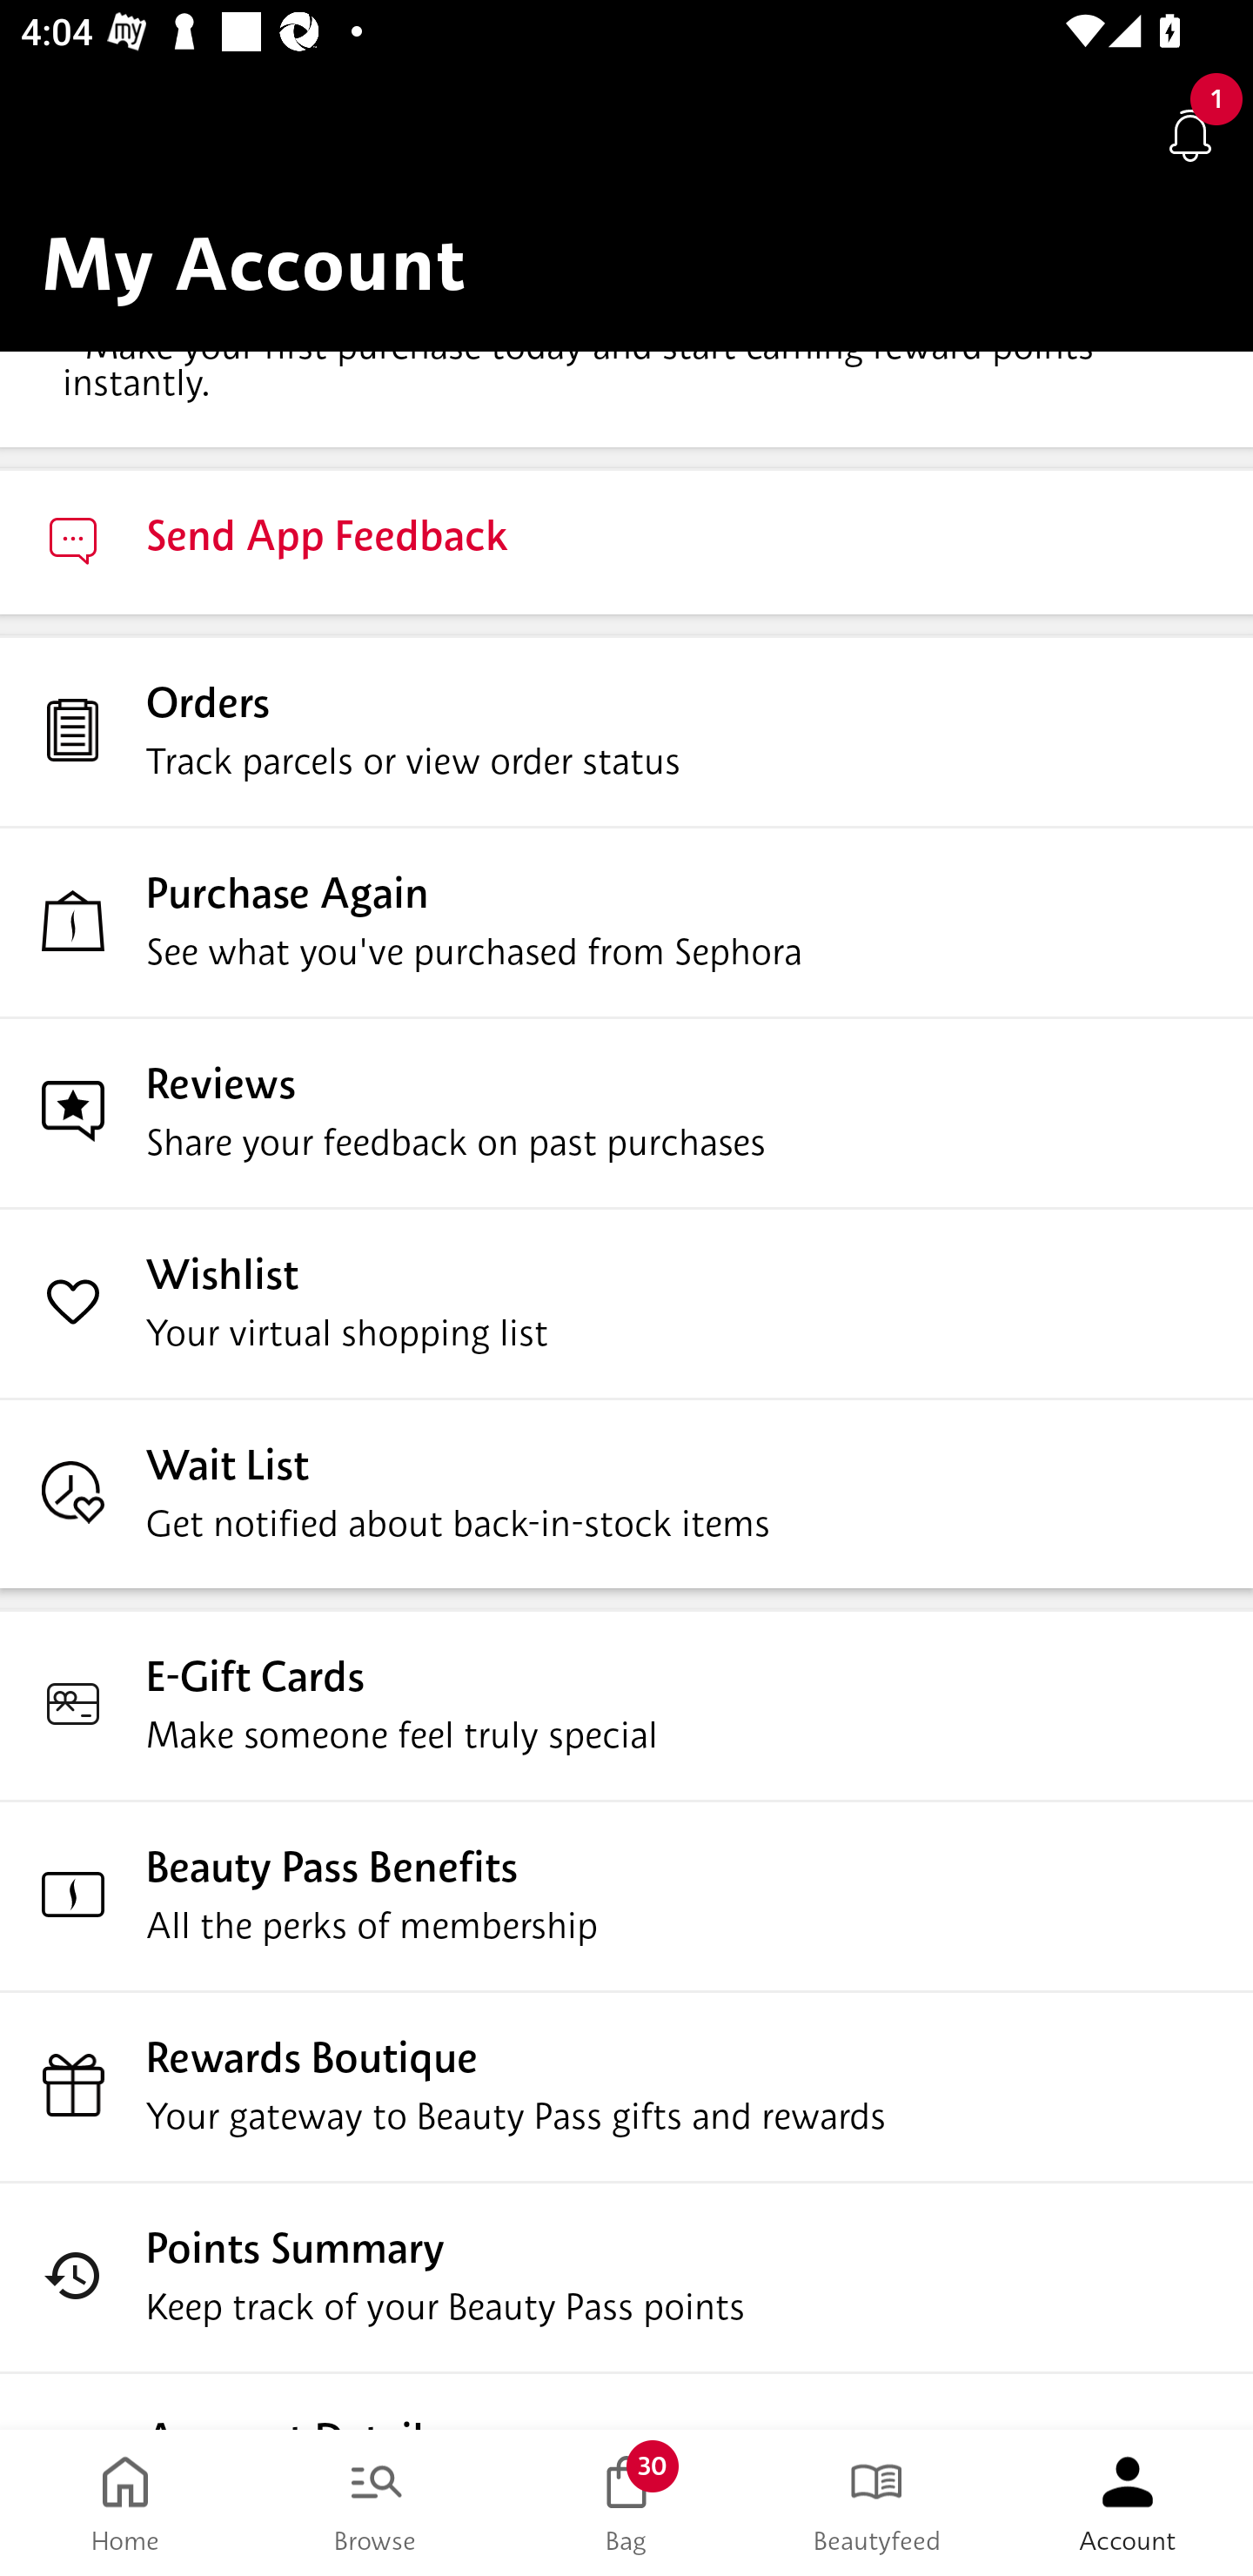 This screenshot has height=2576, width=1253. Describe the element at coordinates (626, 1493) in the screenshot. I see `Wait List Get notified about back-in-stock items` at that location.